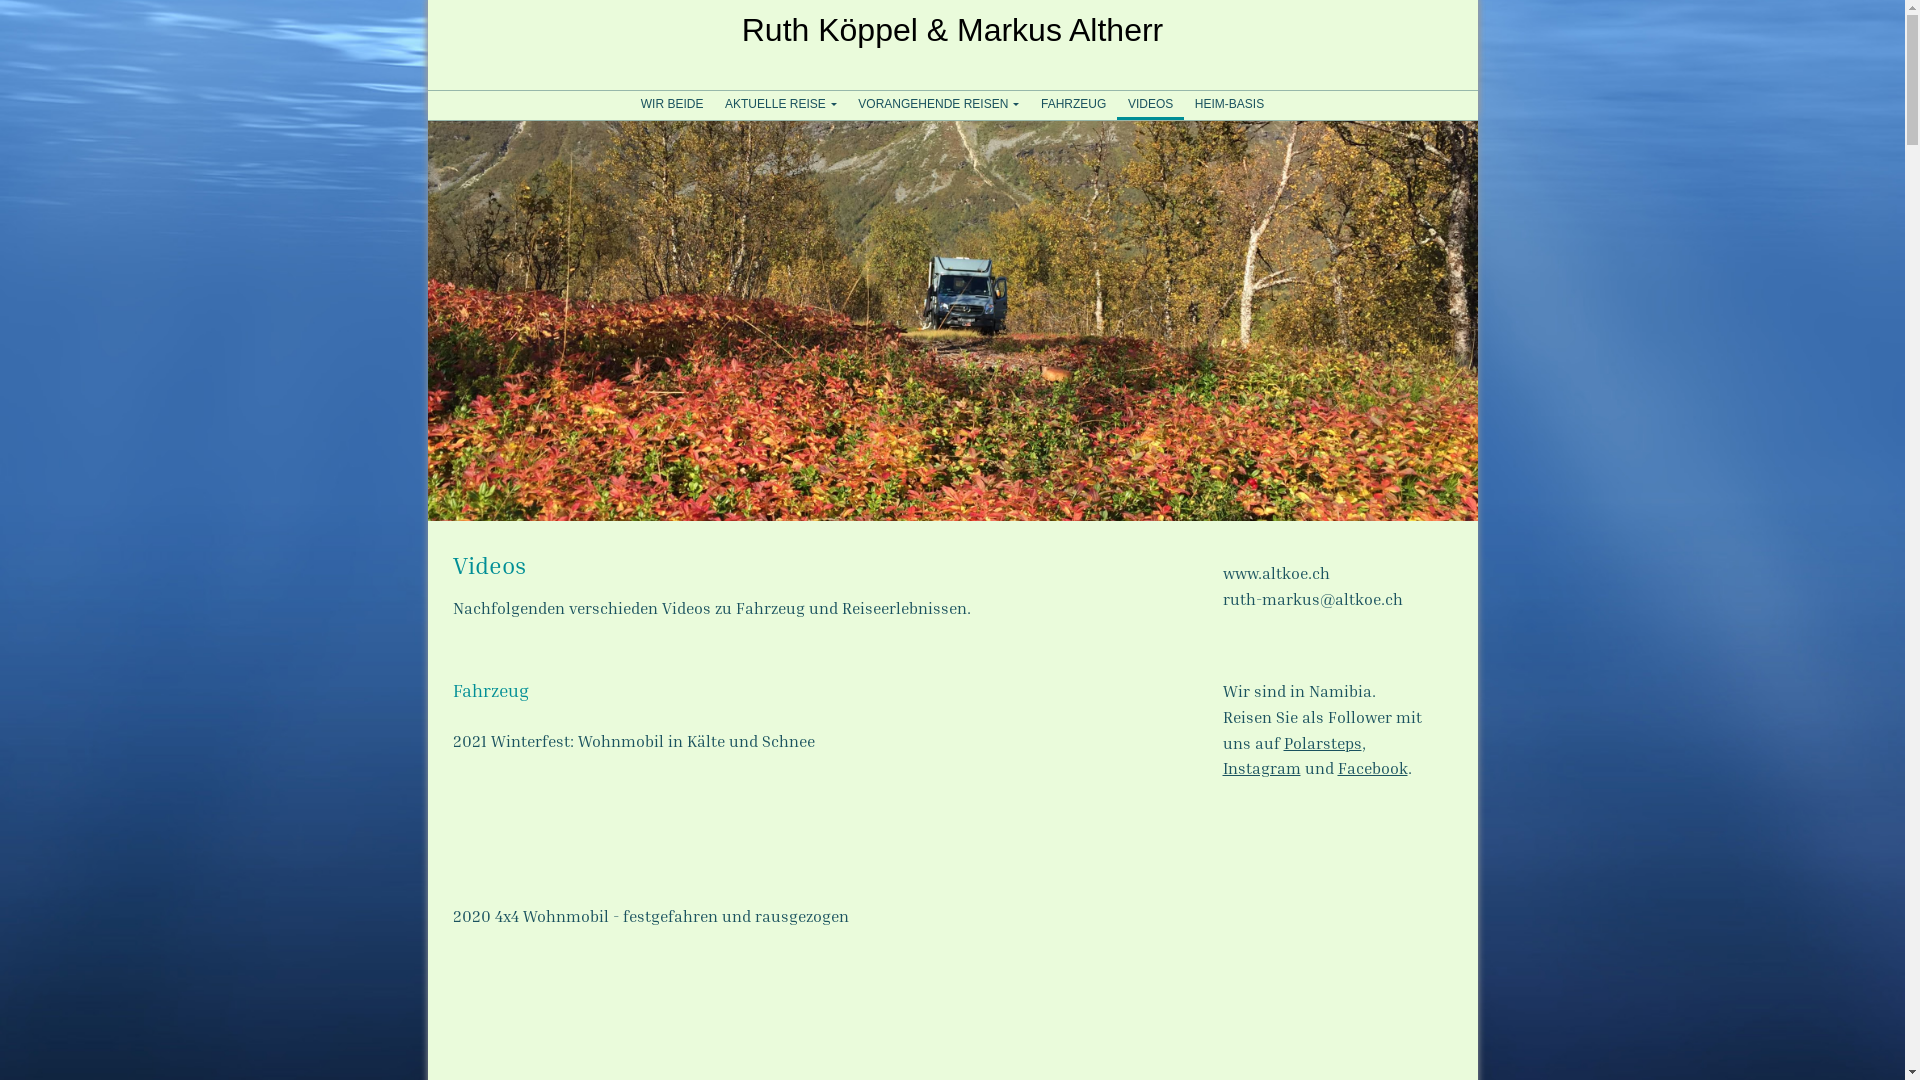 The height and width of the screenshot is (1080, 1920). What do you see at coordinates (1373, 768) in the screenshot?
I see `Facebook` at bounding box center [1373, 768].